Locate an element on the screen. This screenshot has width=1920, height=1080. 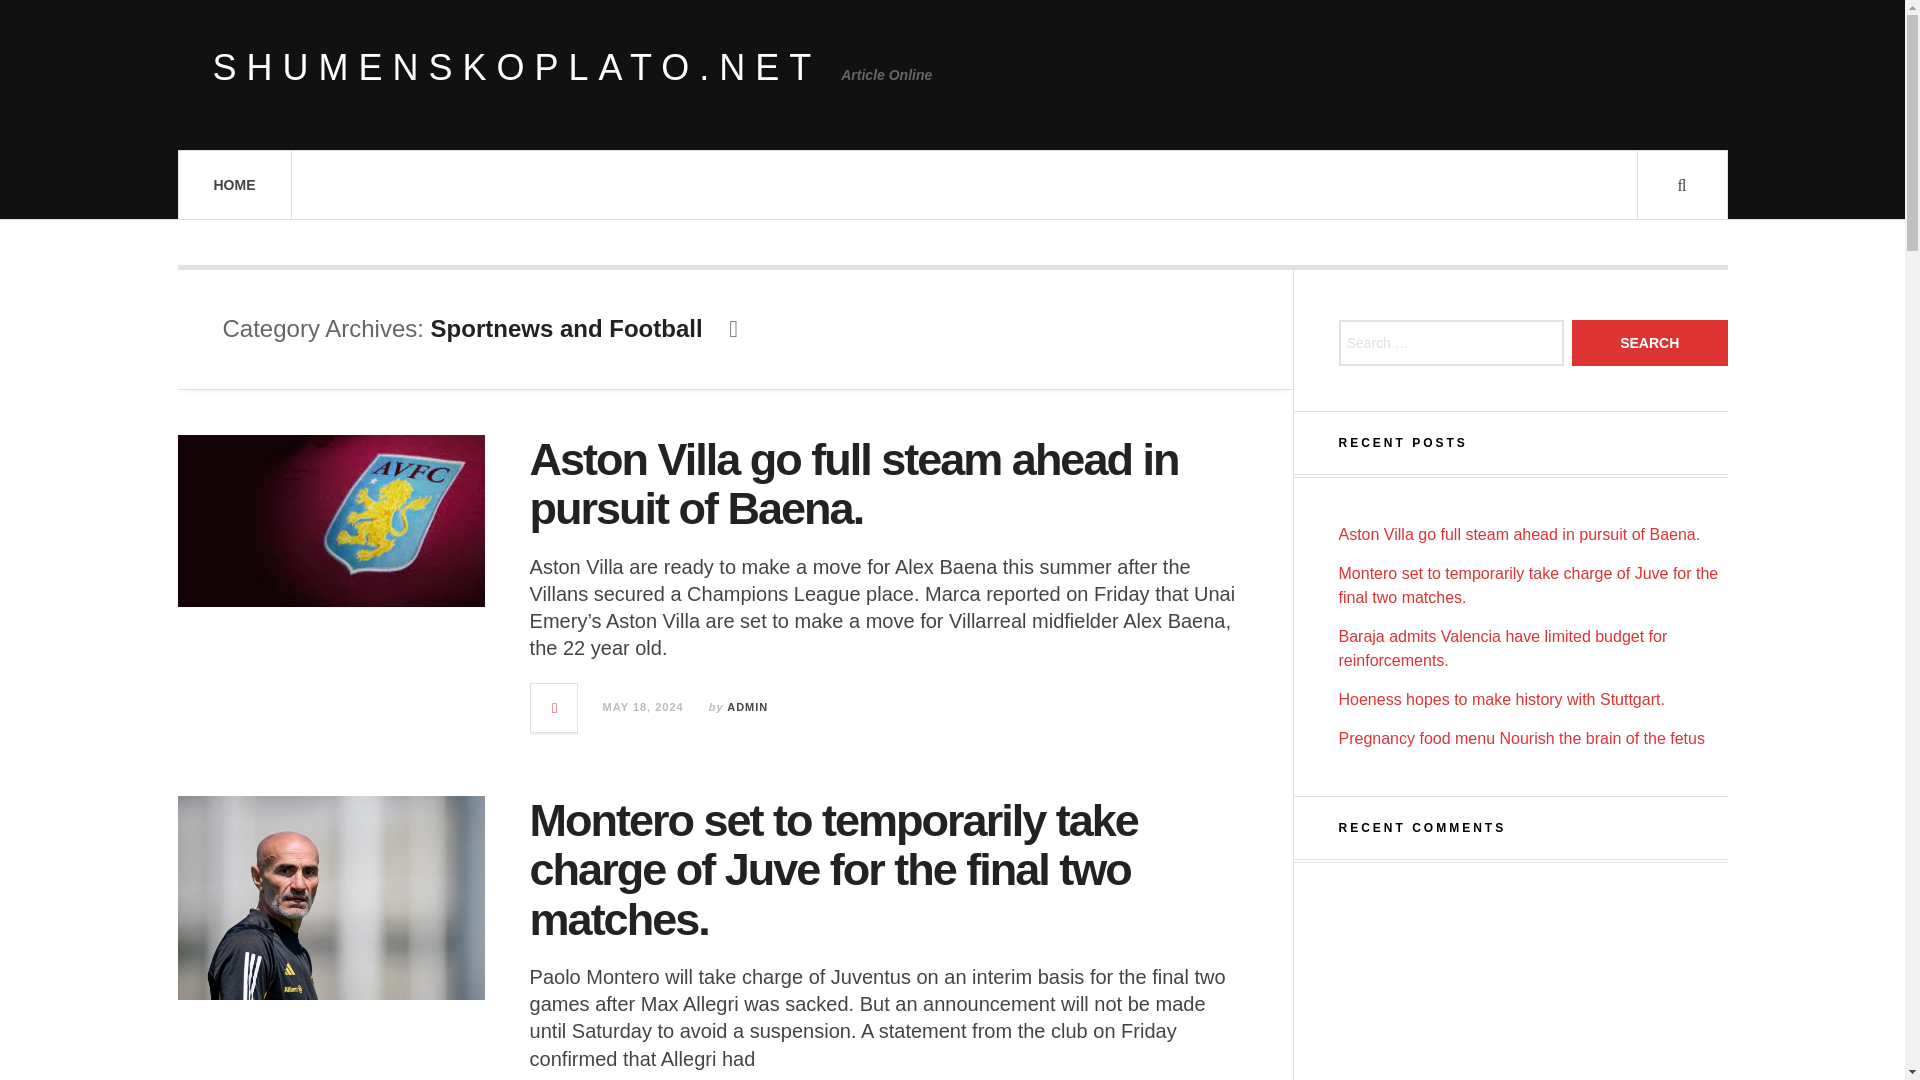
shumenskoplato.net is located at coordinates (516, 68).